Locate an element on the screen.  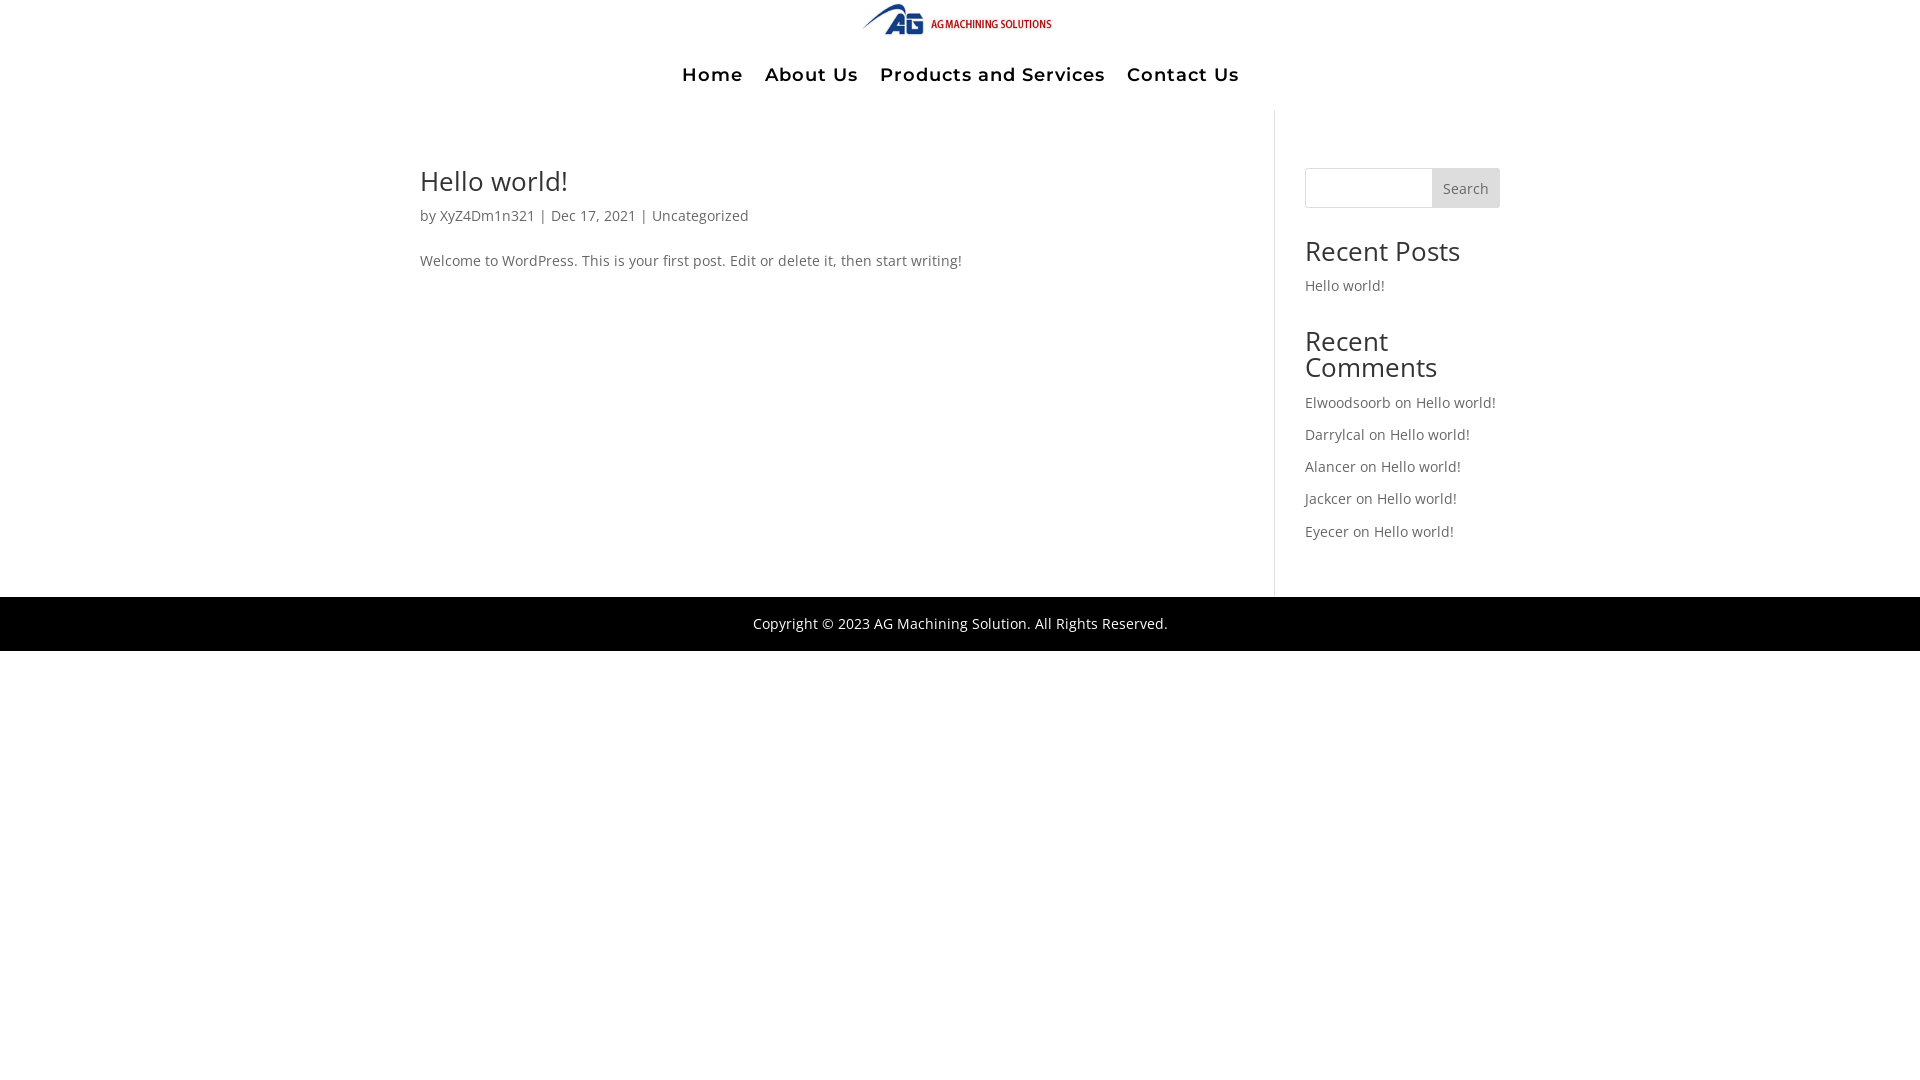
Hello world! is located at coordinates (1417, 498).